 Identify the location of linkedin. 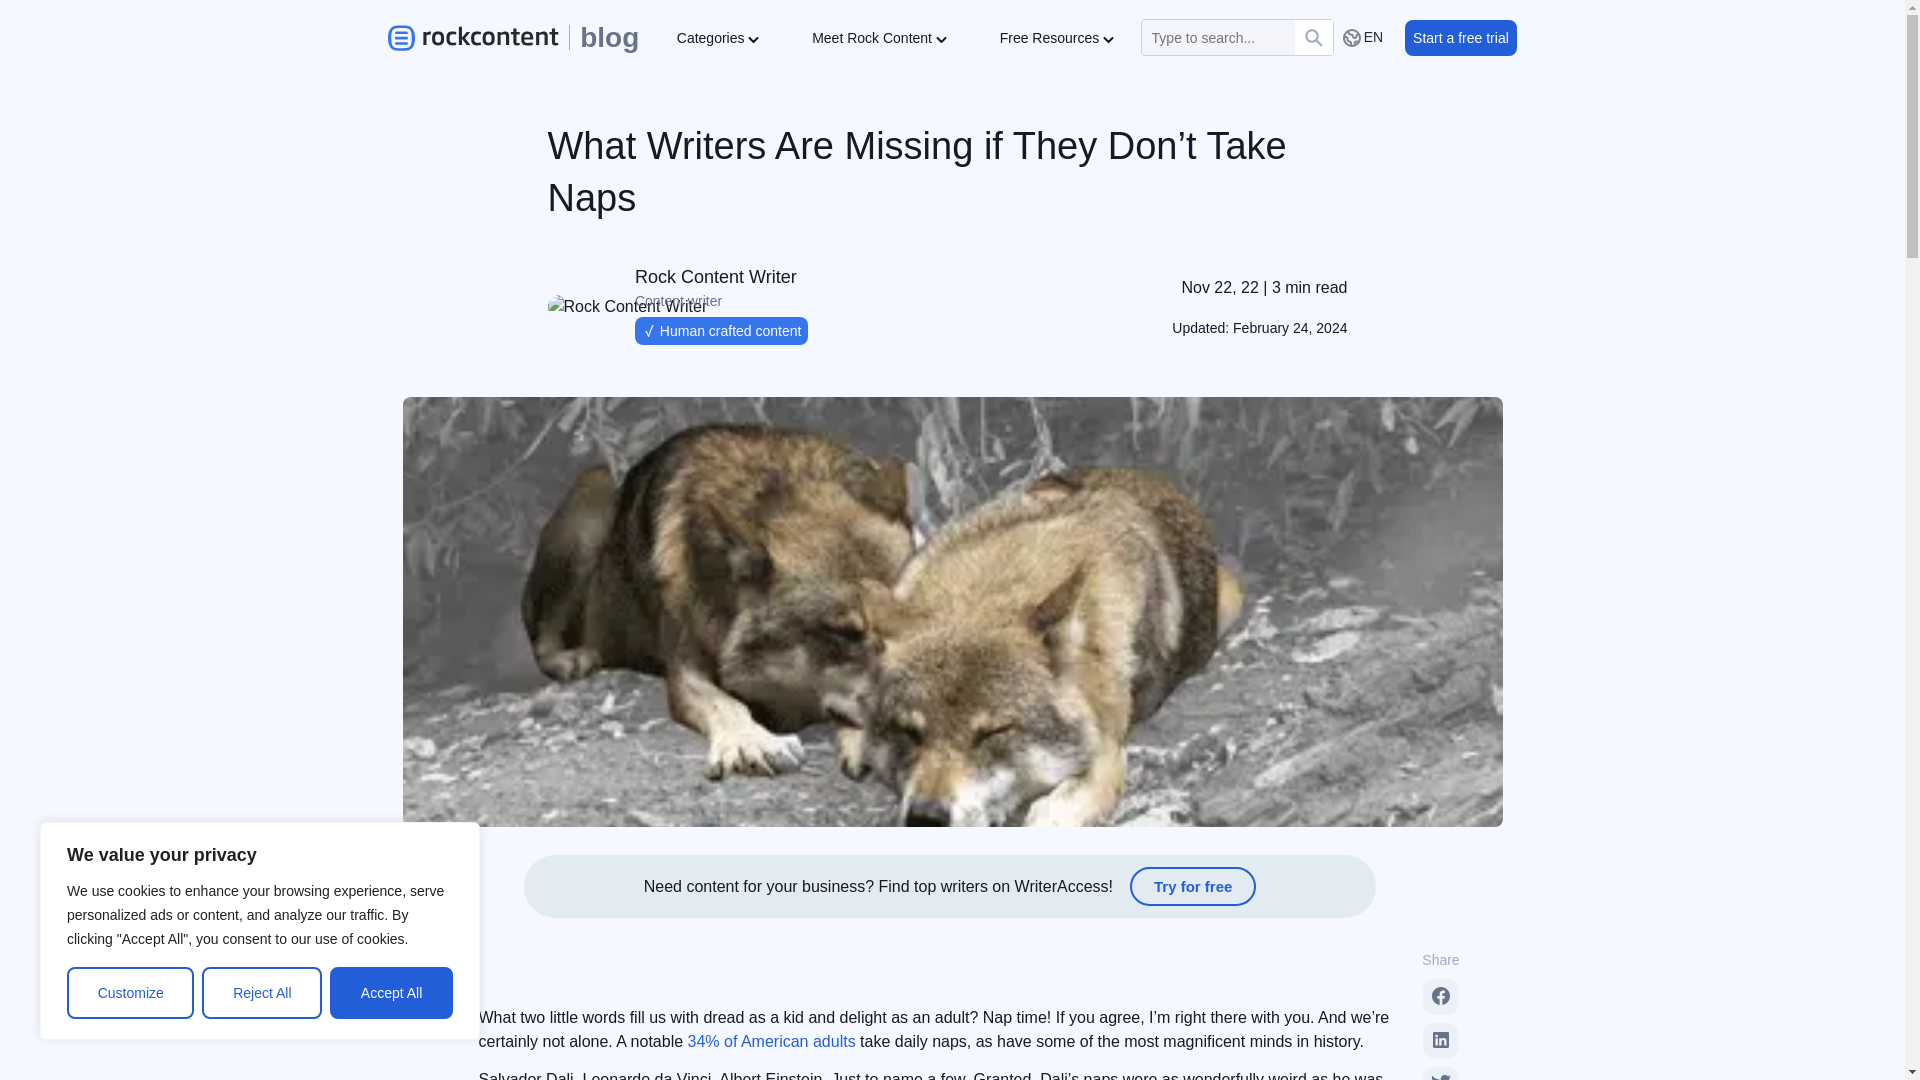
(1440, 1040).